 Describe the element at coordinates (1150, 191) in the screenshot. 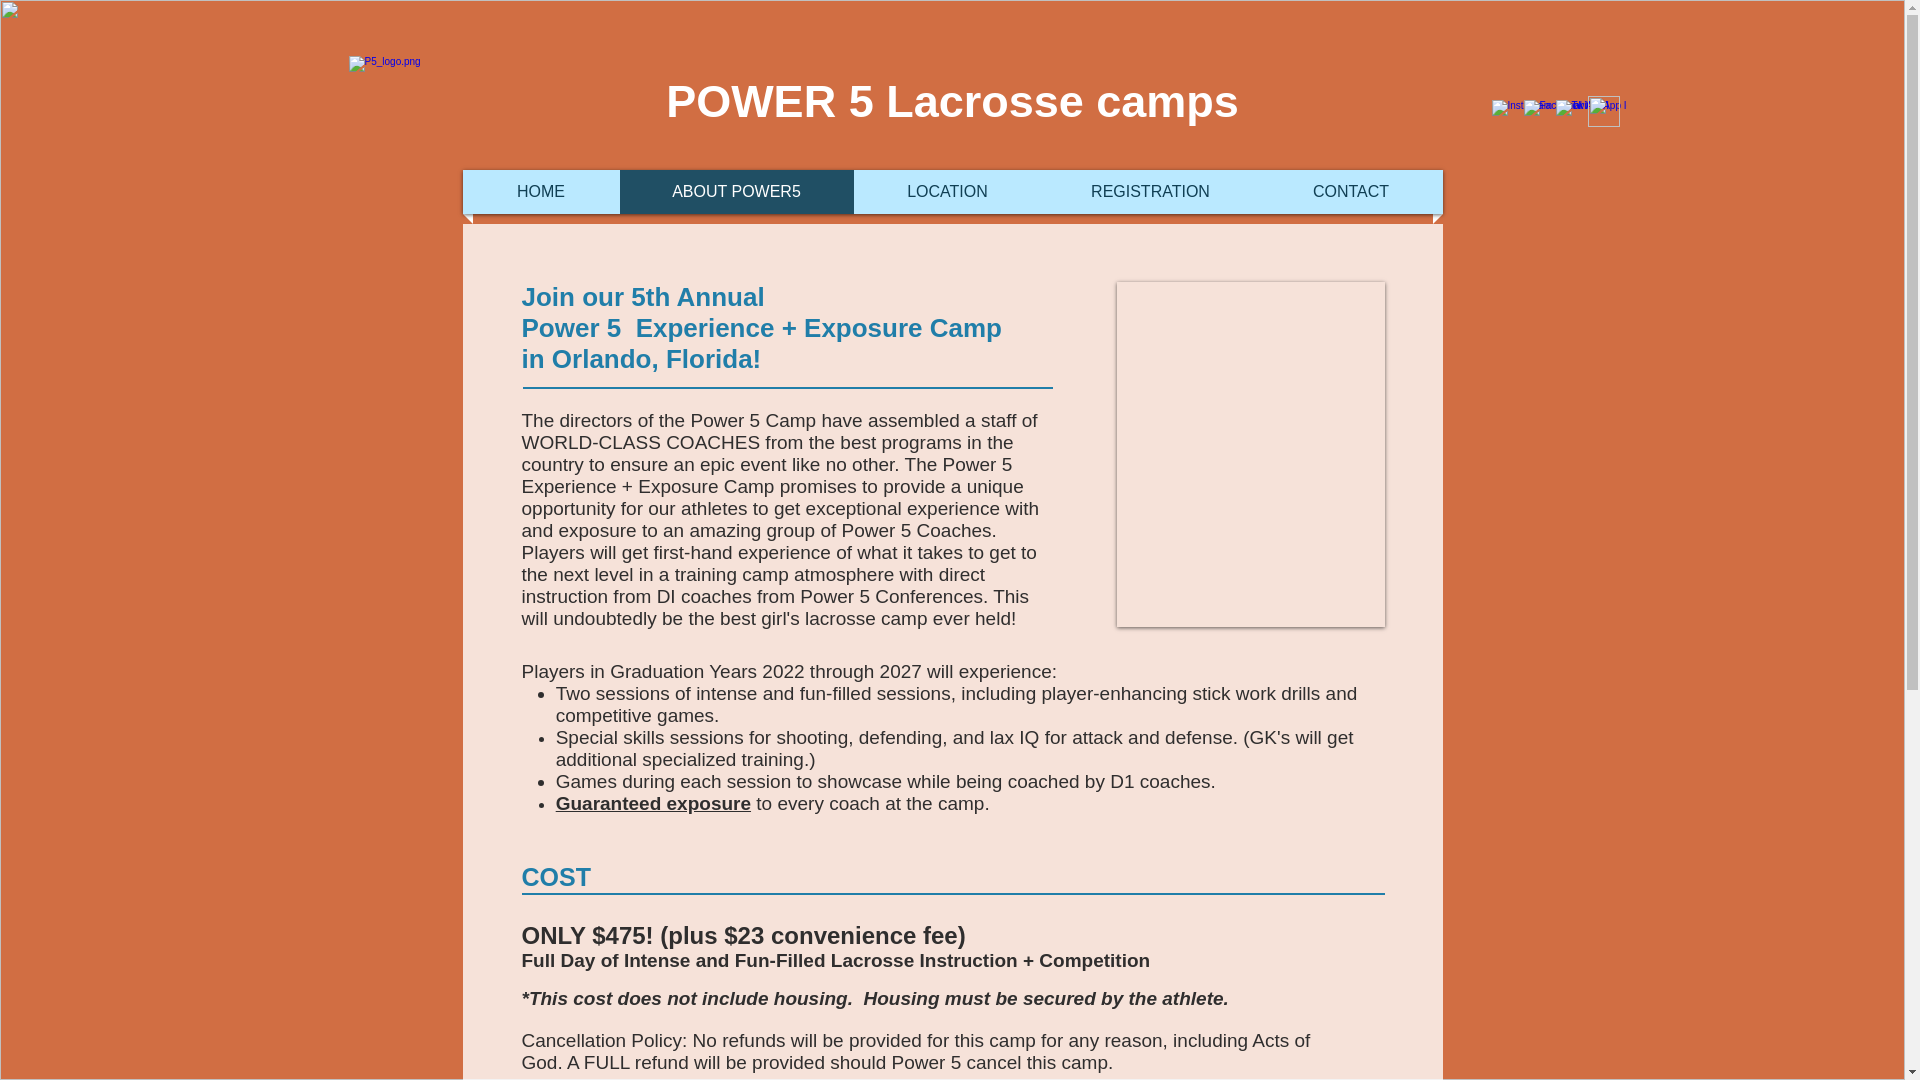

I see `REGISTRATION` at that location.